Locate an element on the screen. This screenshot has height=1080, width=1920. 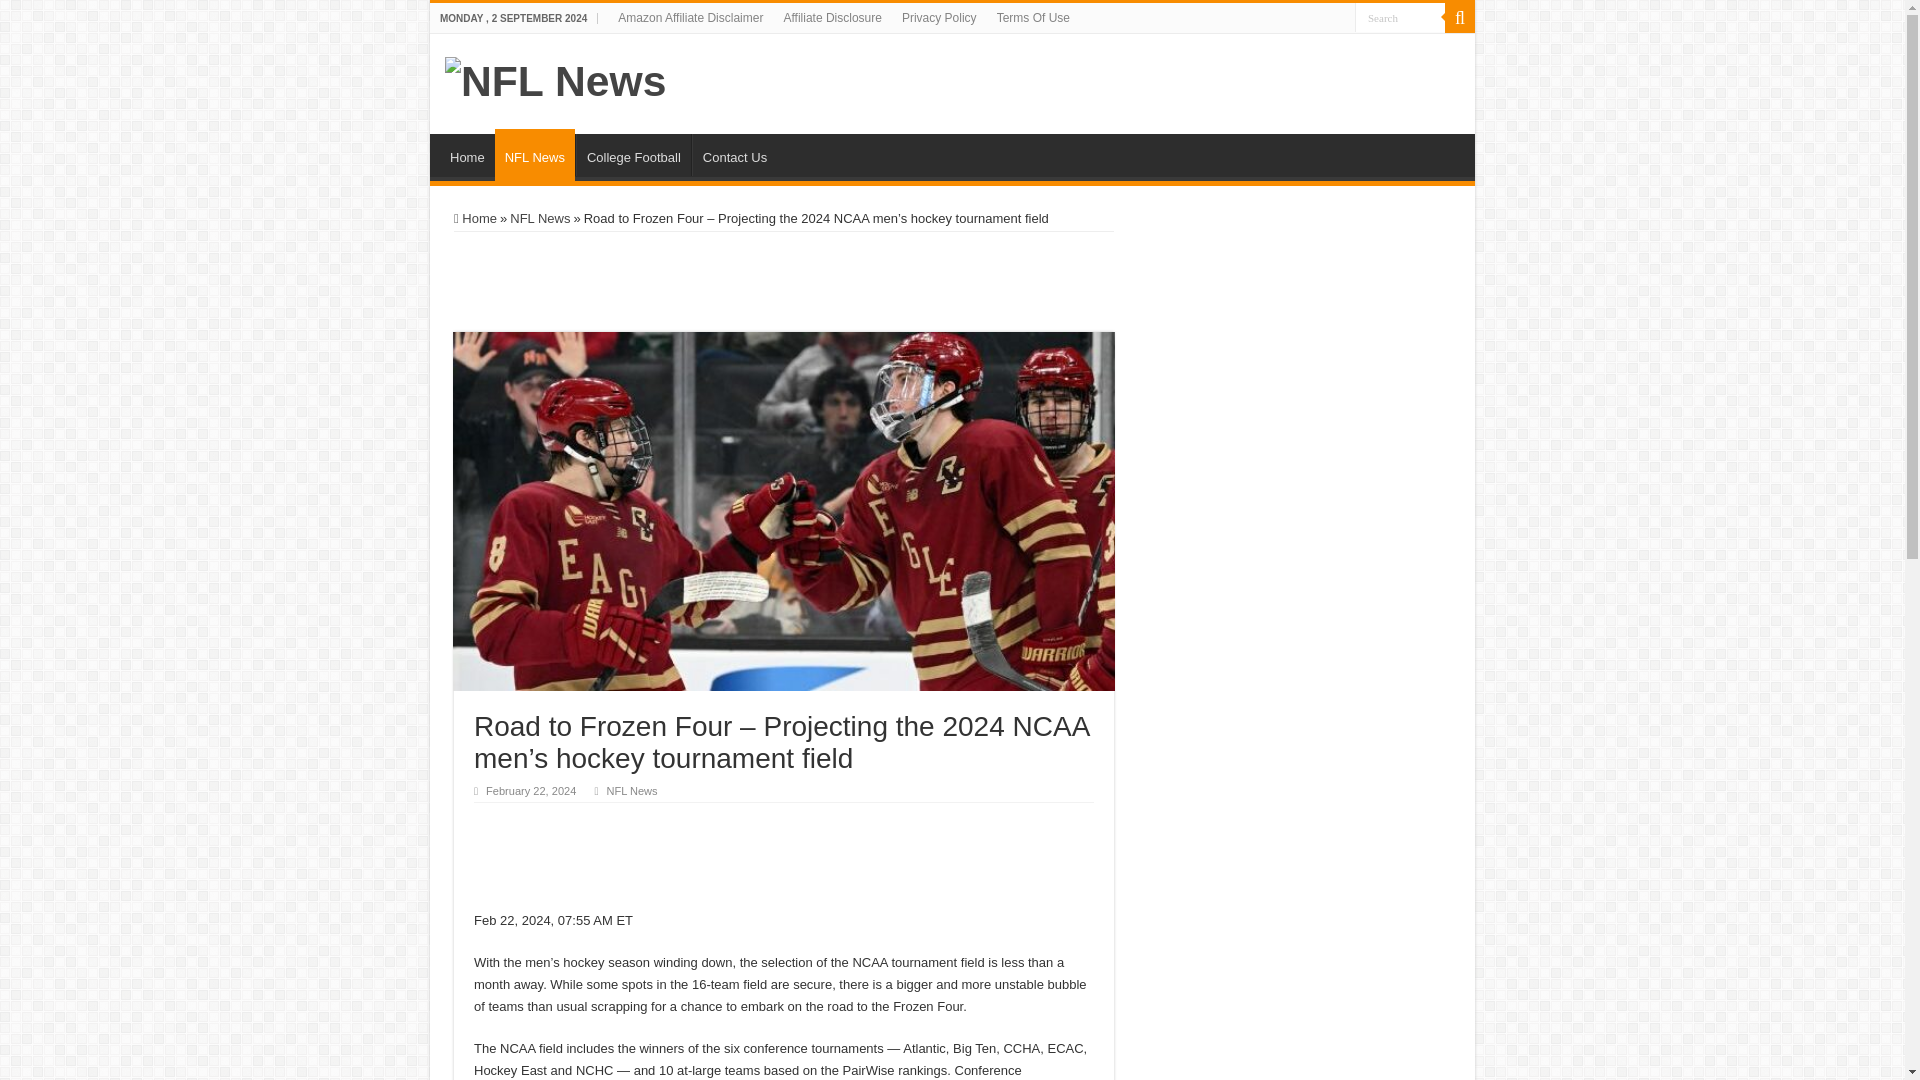
Privacy Policy is located at coordinates (939, 18).